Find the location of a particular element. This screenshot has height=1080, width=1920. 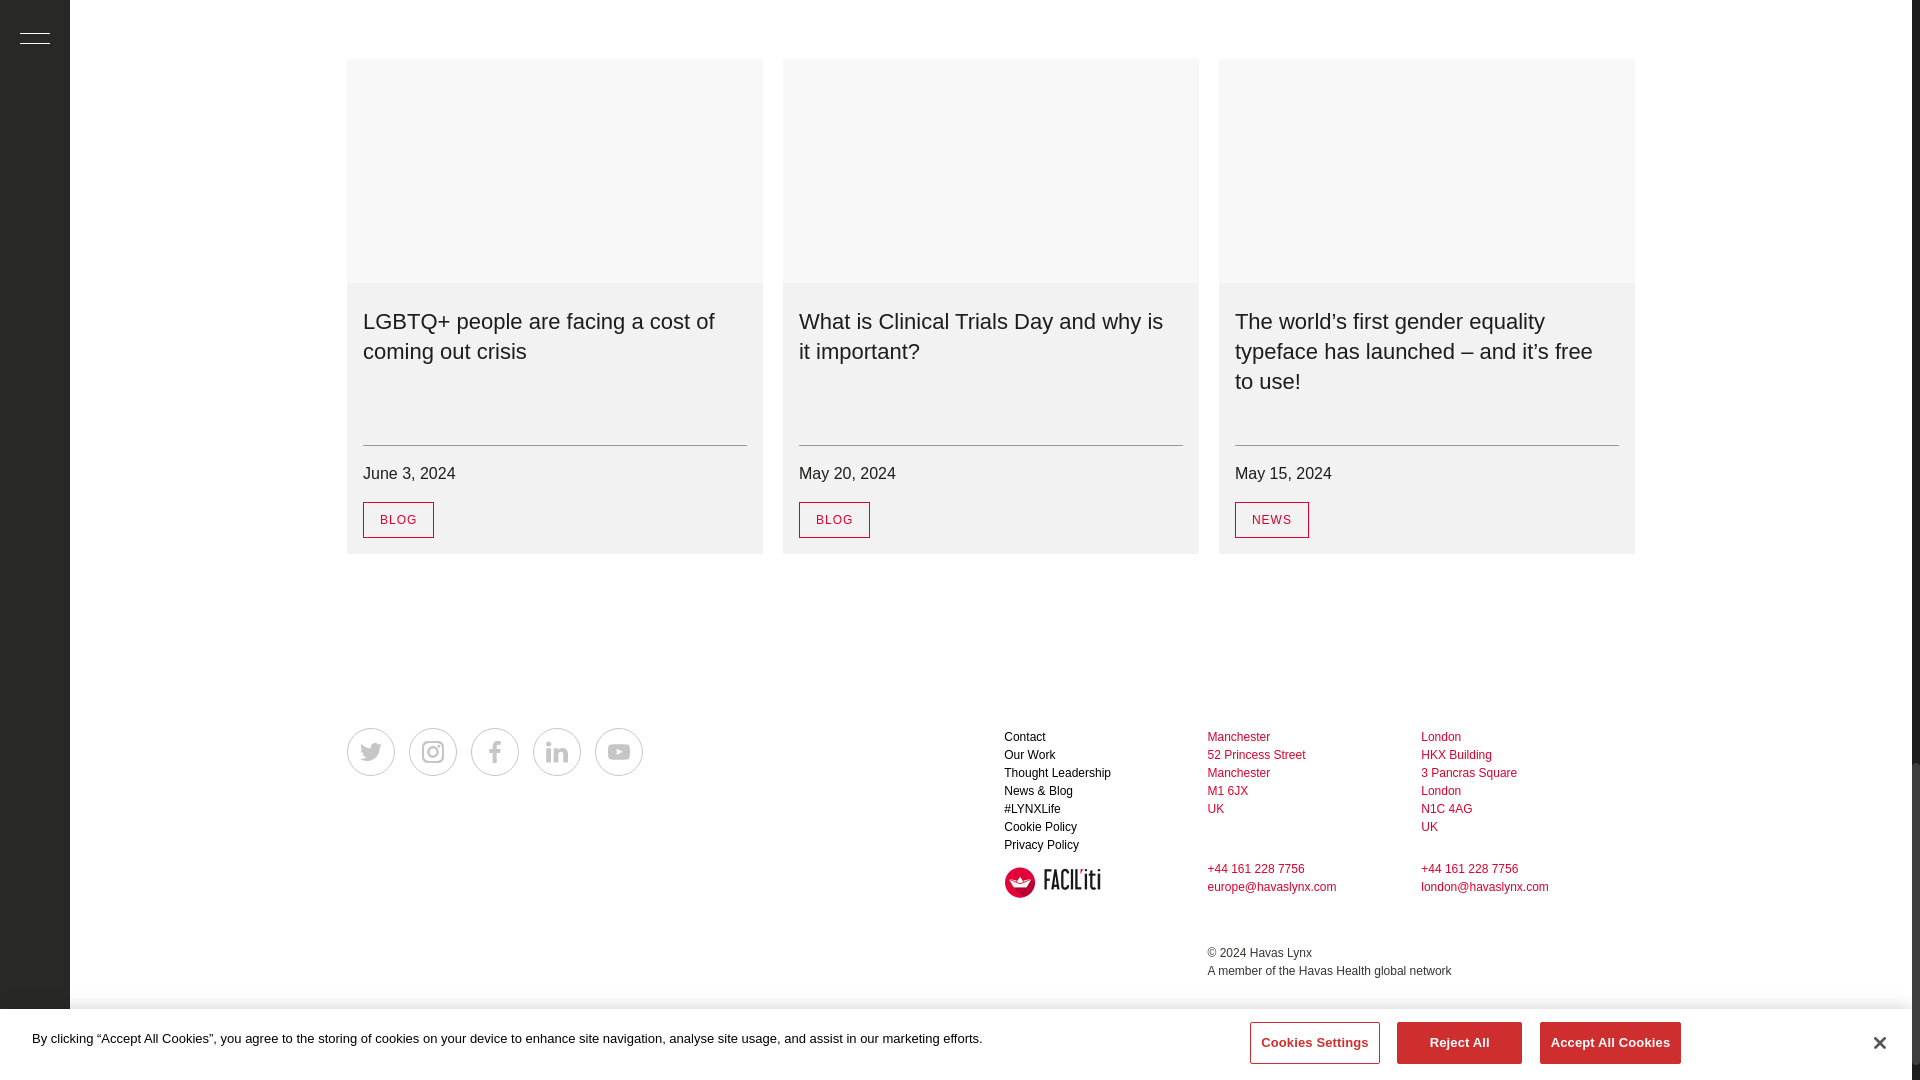

Privacy Policy is located at coordinates (1042, 845).